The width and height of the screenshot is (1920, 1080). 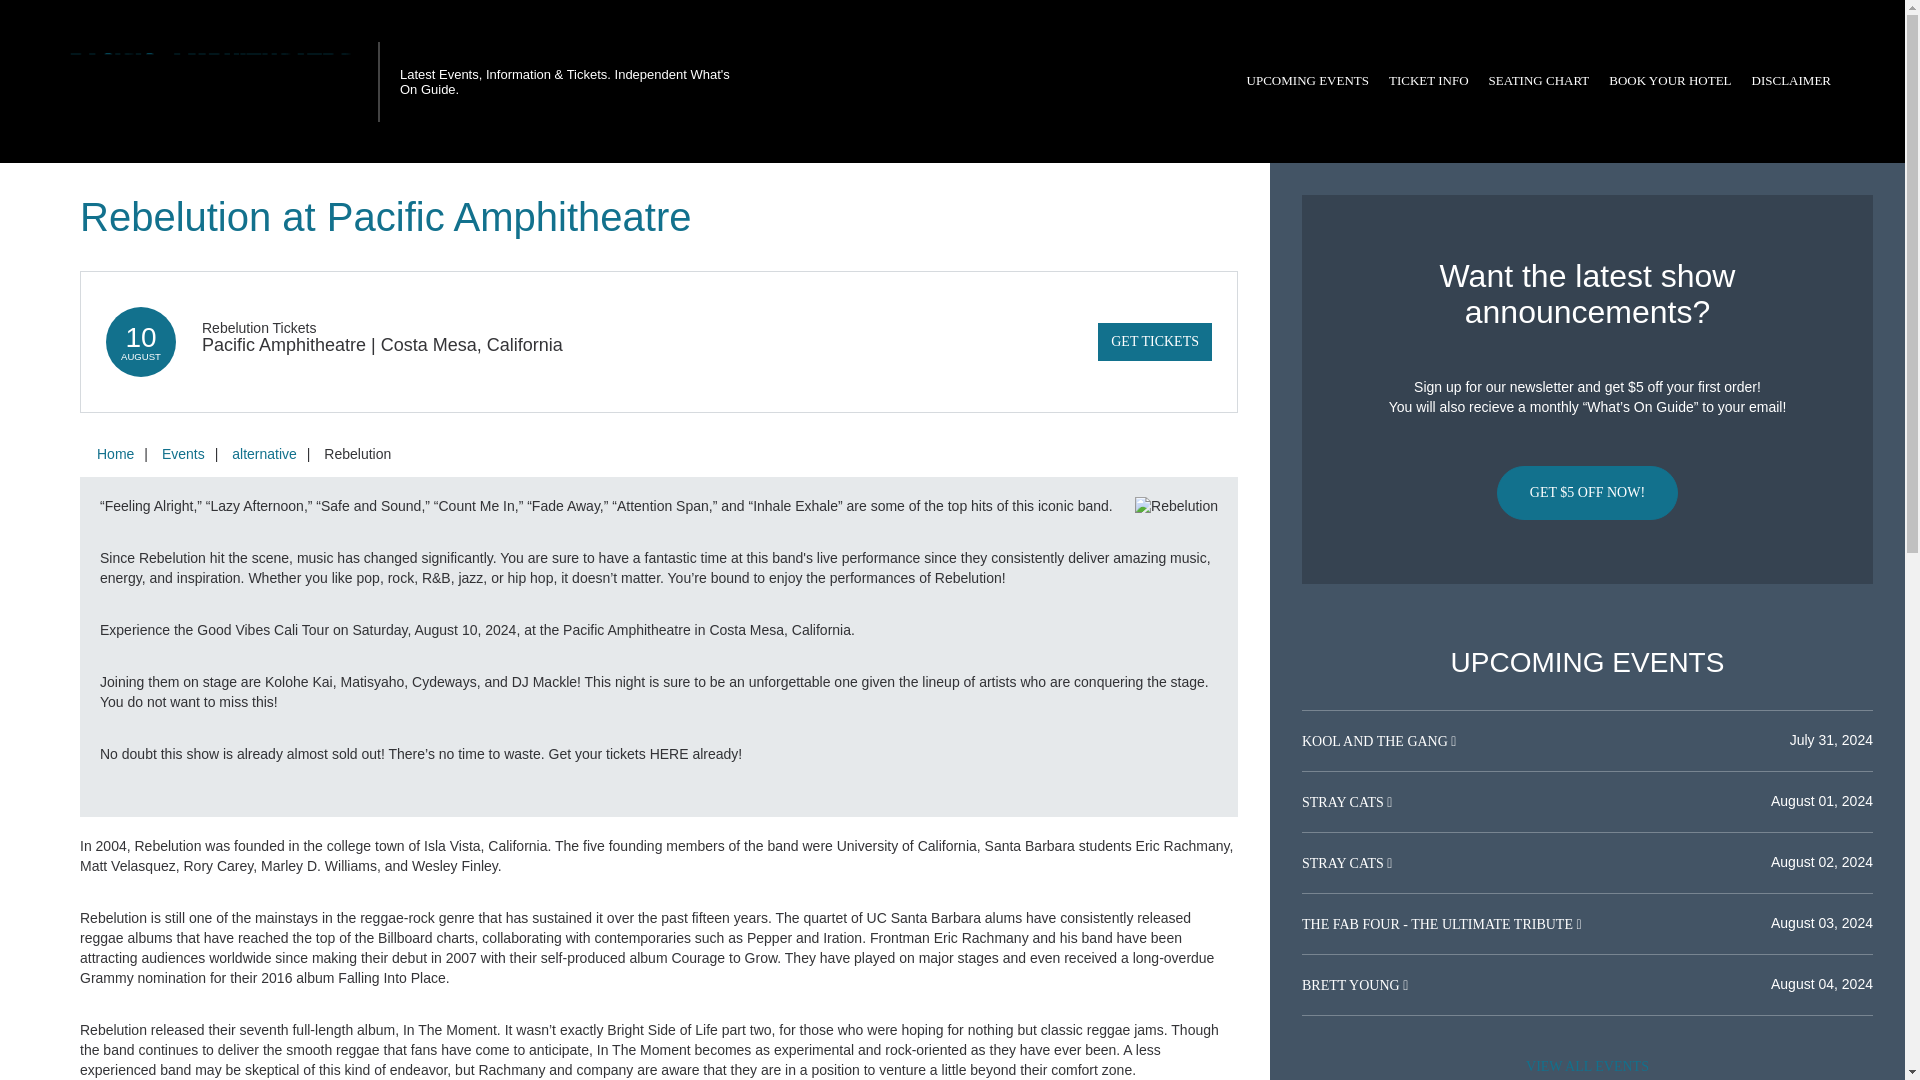 What do you see at coordinates (1538, 81) in the screenshot?
I see `SEATING CHART` at bounding box center [1538, 81].